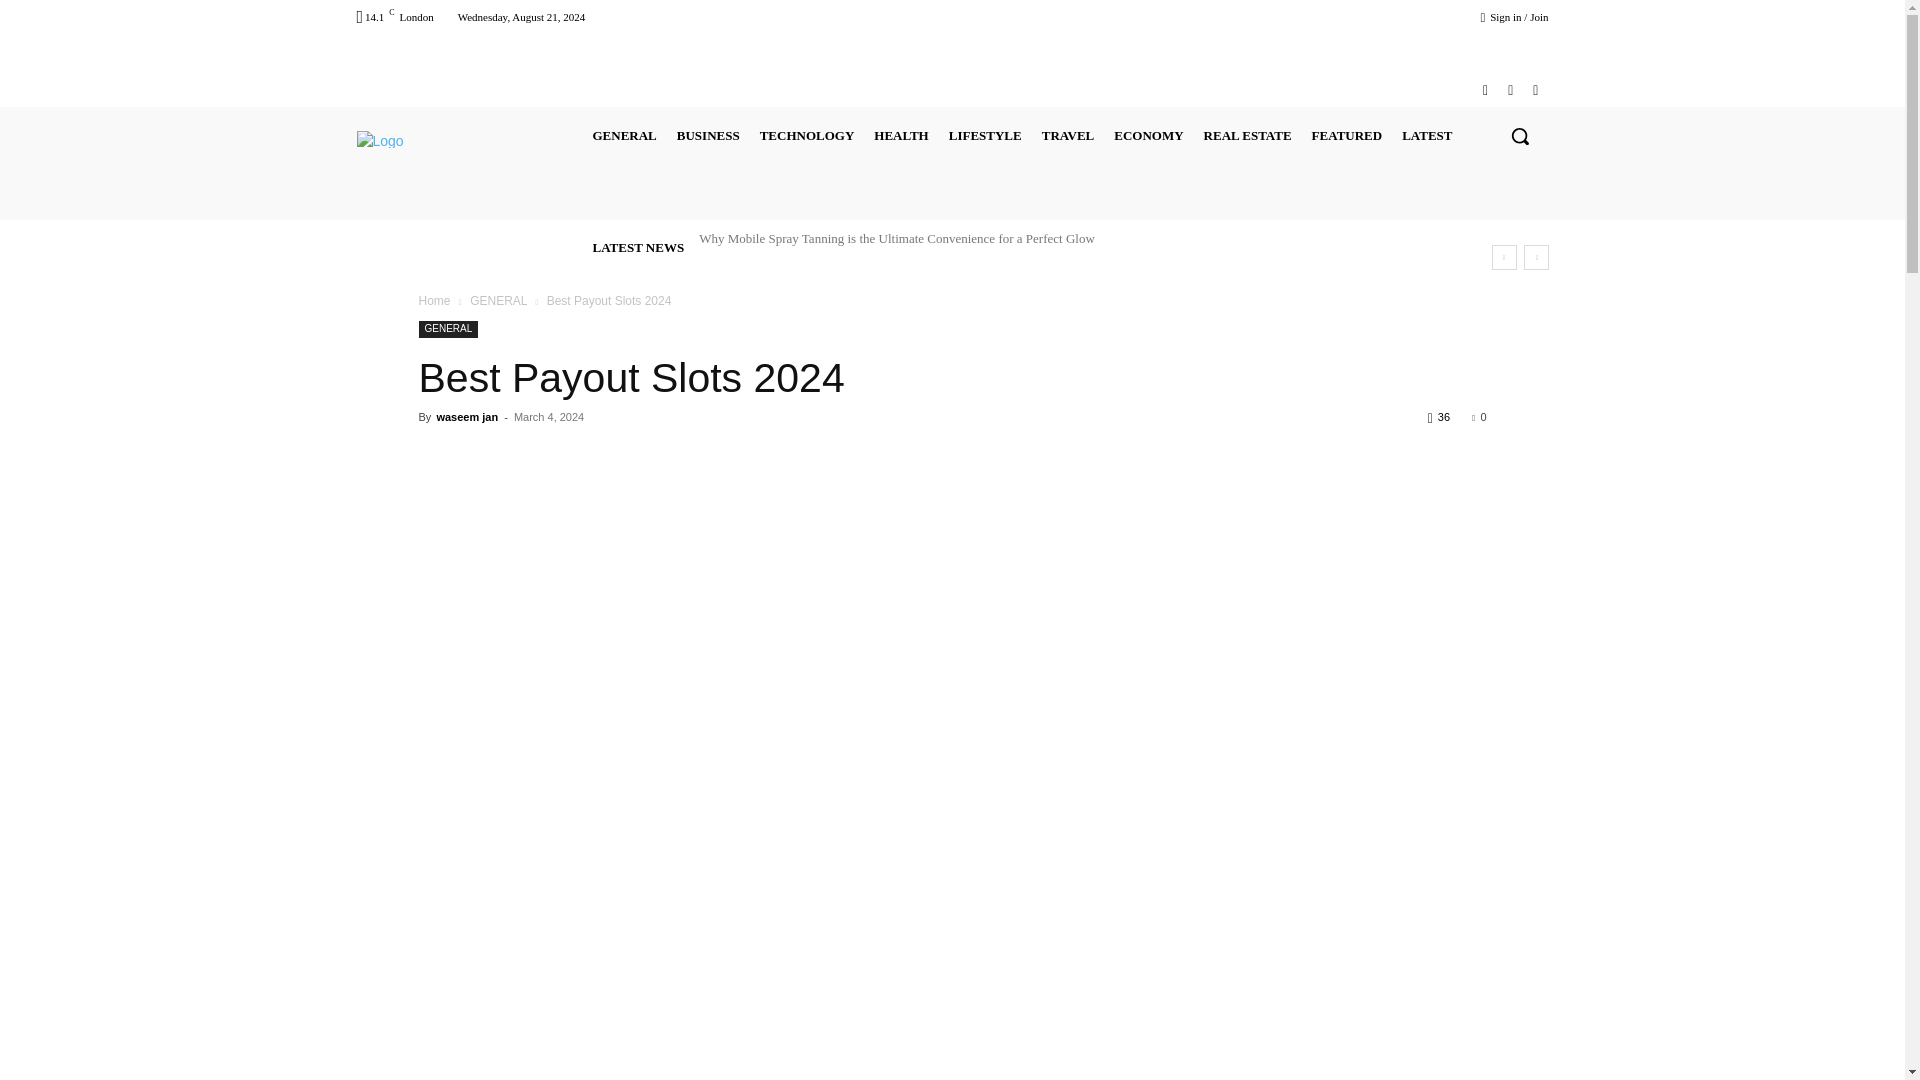  Describe the element at coordinates (807, 136) in the screenshot. I see `TECHNOLOGY` at that location.